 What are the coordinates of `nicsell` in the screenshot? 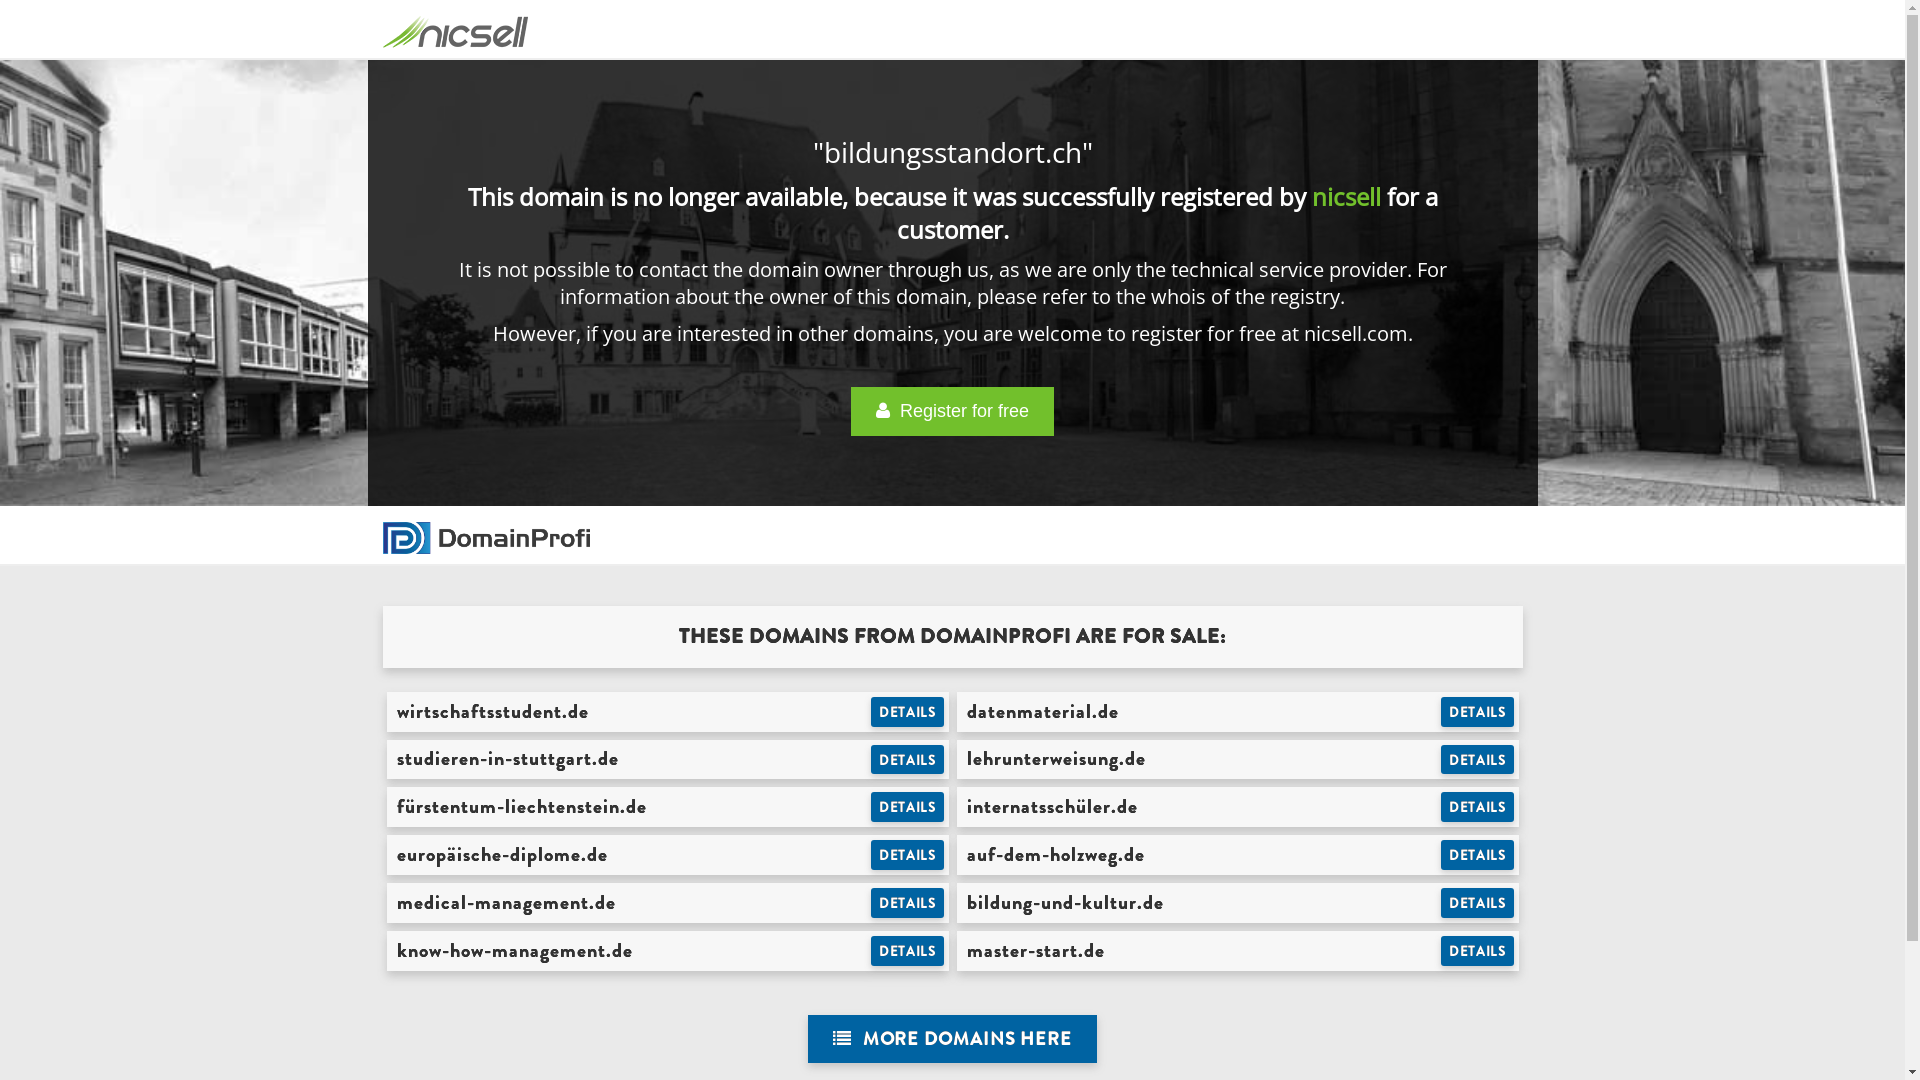 It's located at (1346, 196).